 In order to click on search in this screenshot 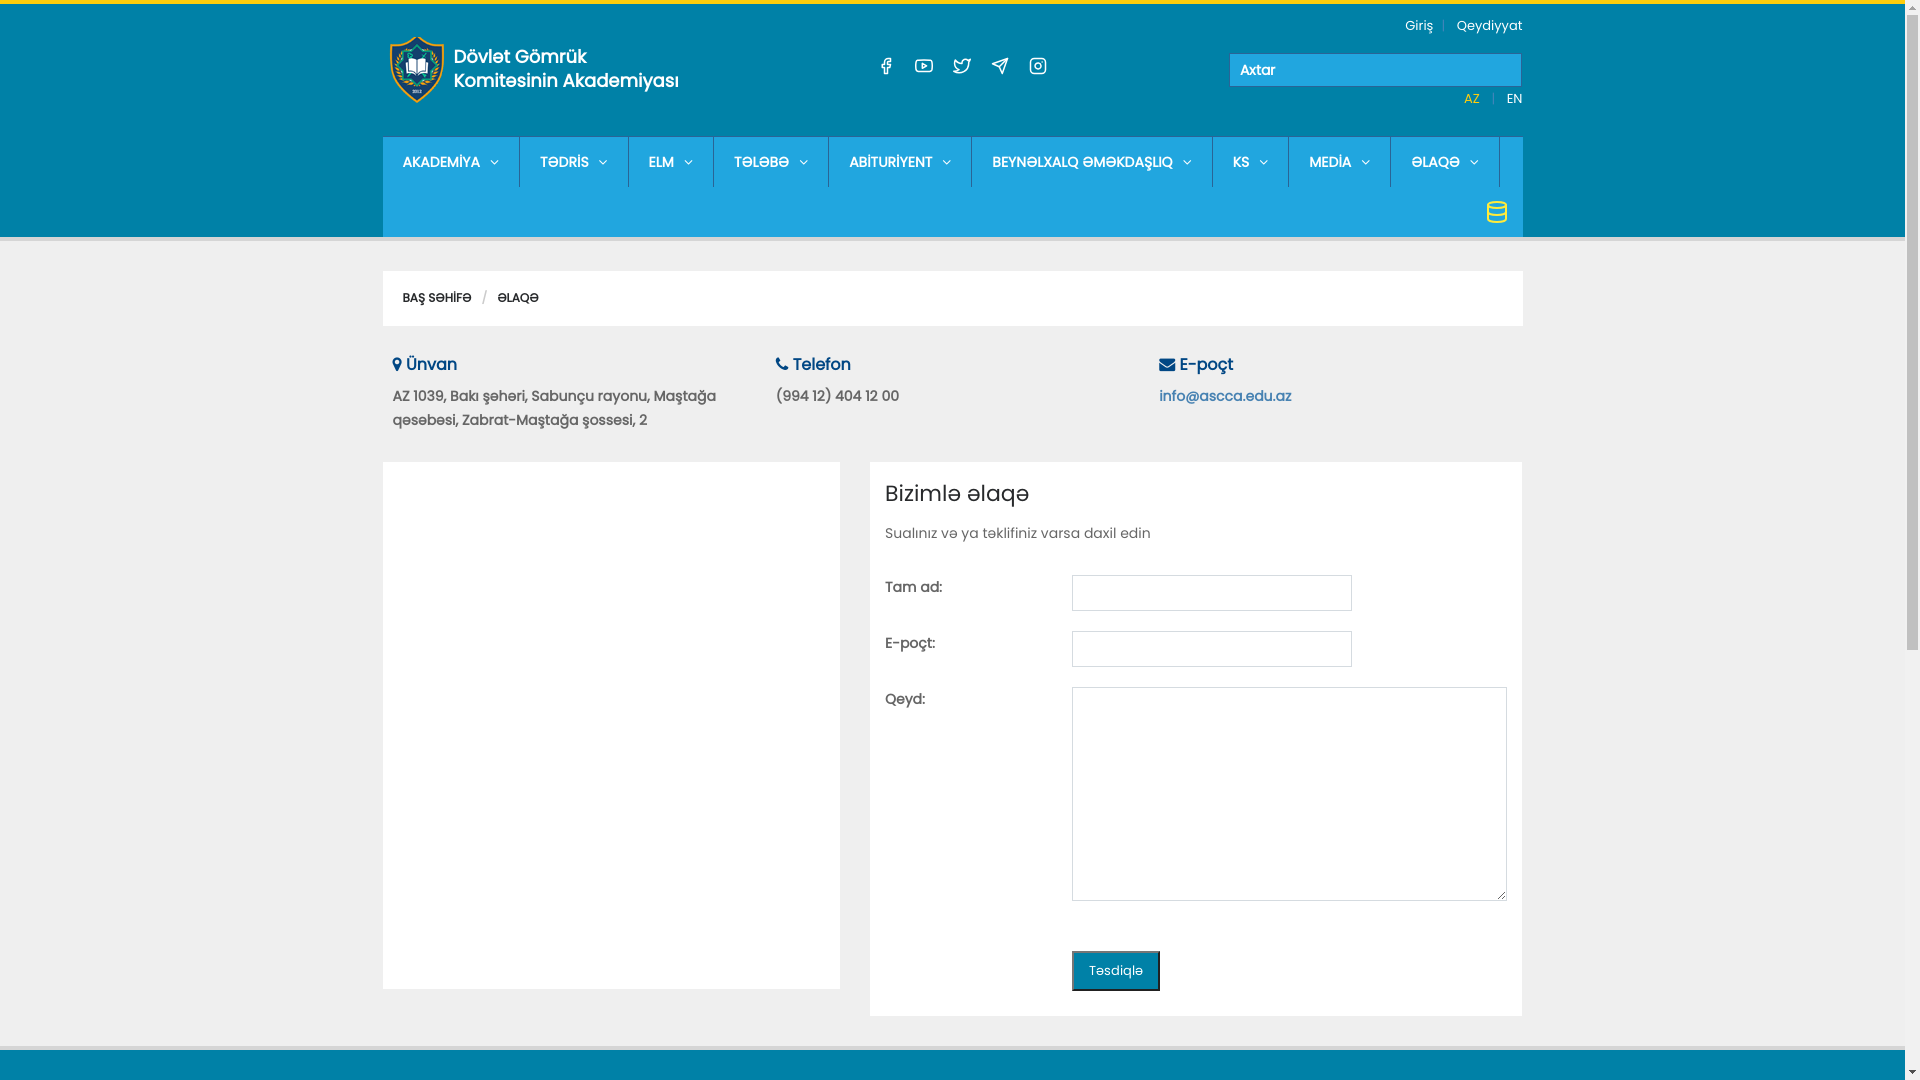, I will do `click(1376, 70)`.